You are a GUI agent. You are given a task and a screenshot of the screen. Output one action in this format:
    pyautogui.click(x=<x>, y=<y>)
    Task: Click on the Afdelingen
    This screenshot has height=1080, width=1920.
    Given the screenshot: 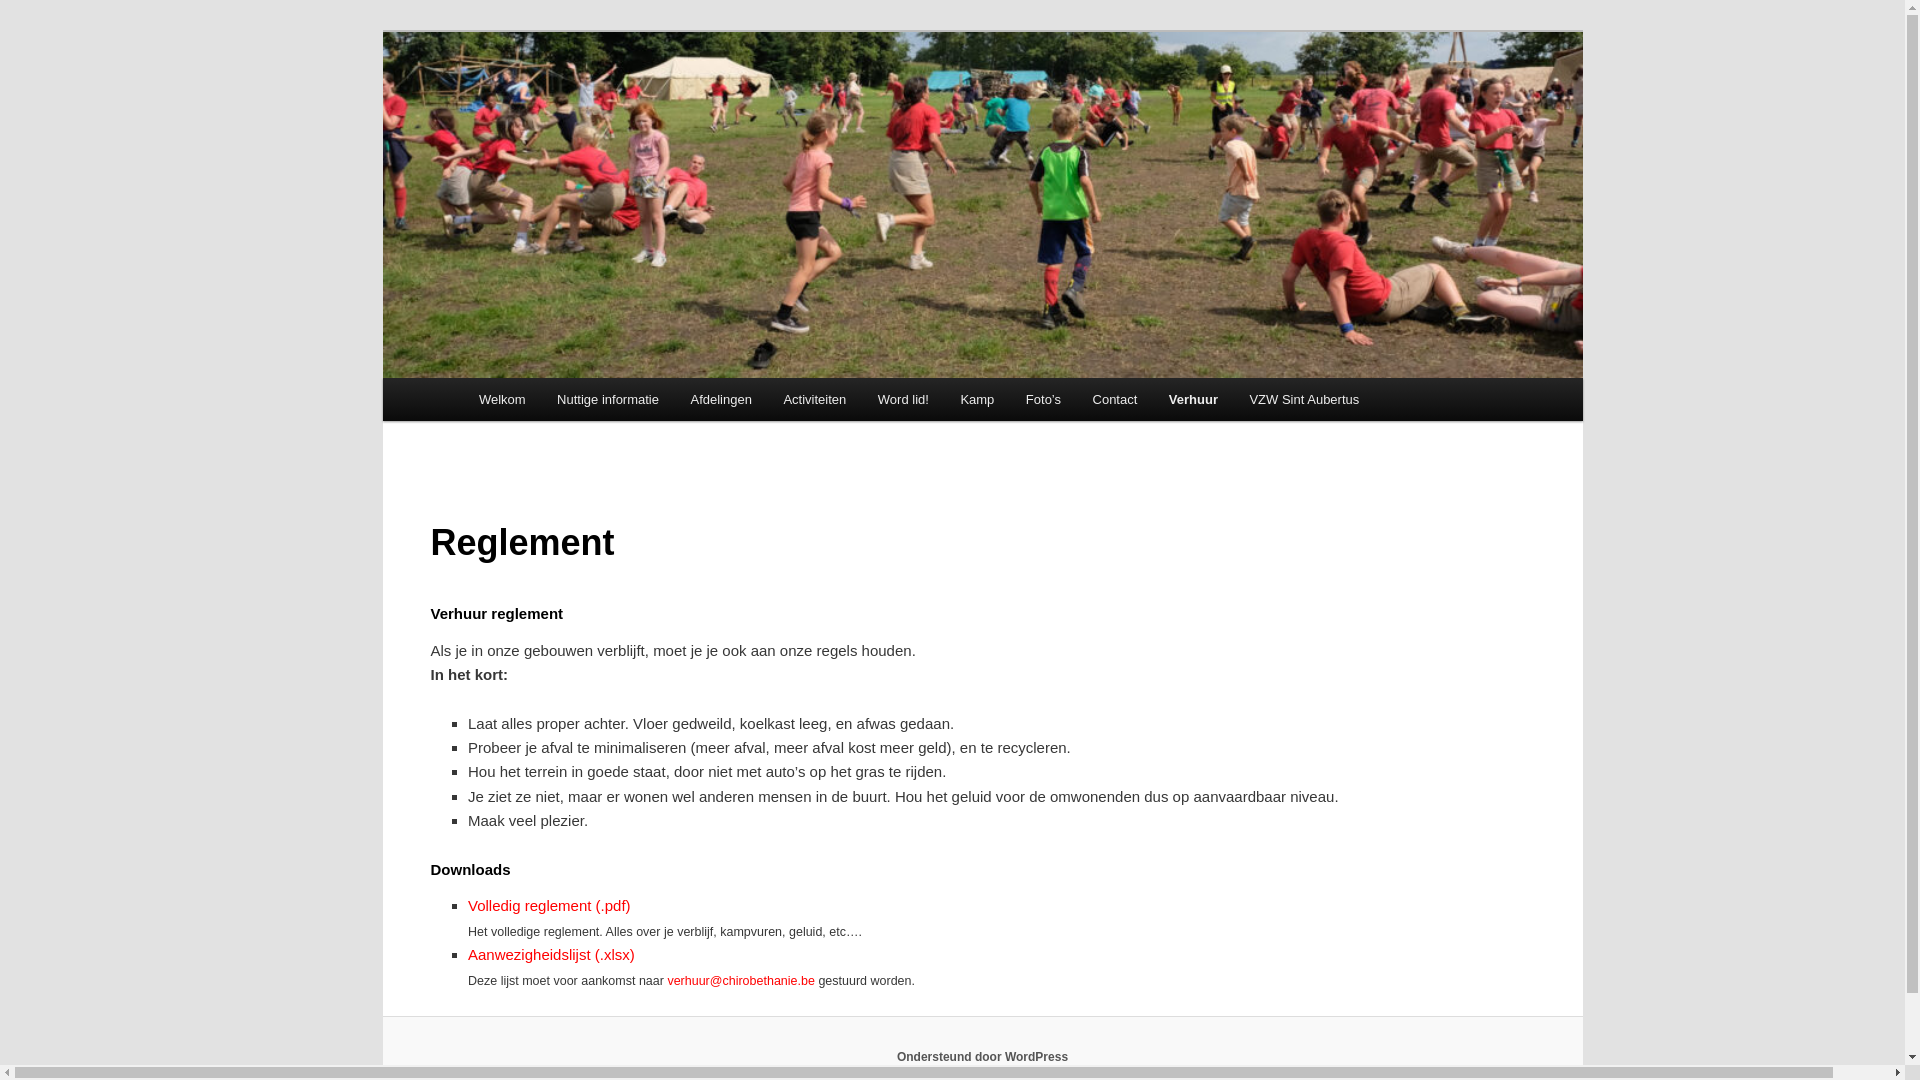 What is the action you would take?
    pyautogui.click(x=722, y=400)
    